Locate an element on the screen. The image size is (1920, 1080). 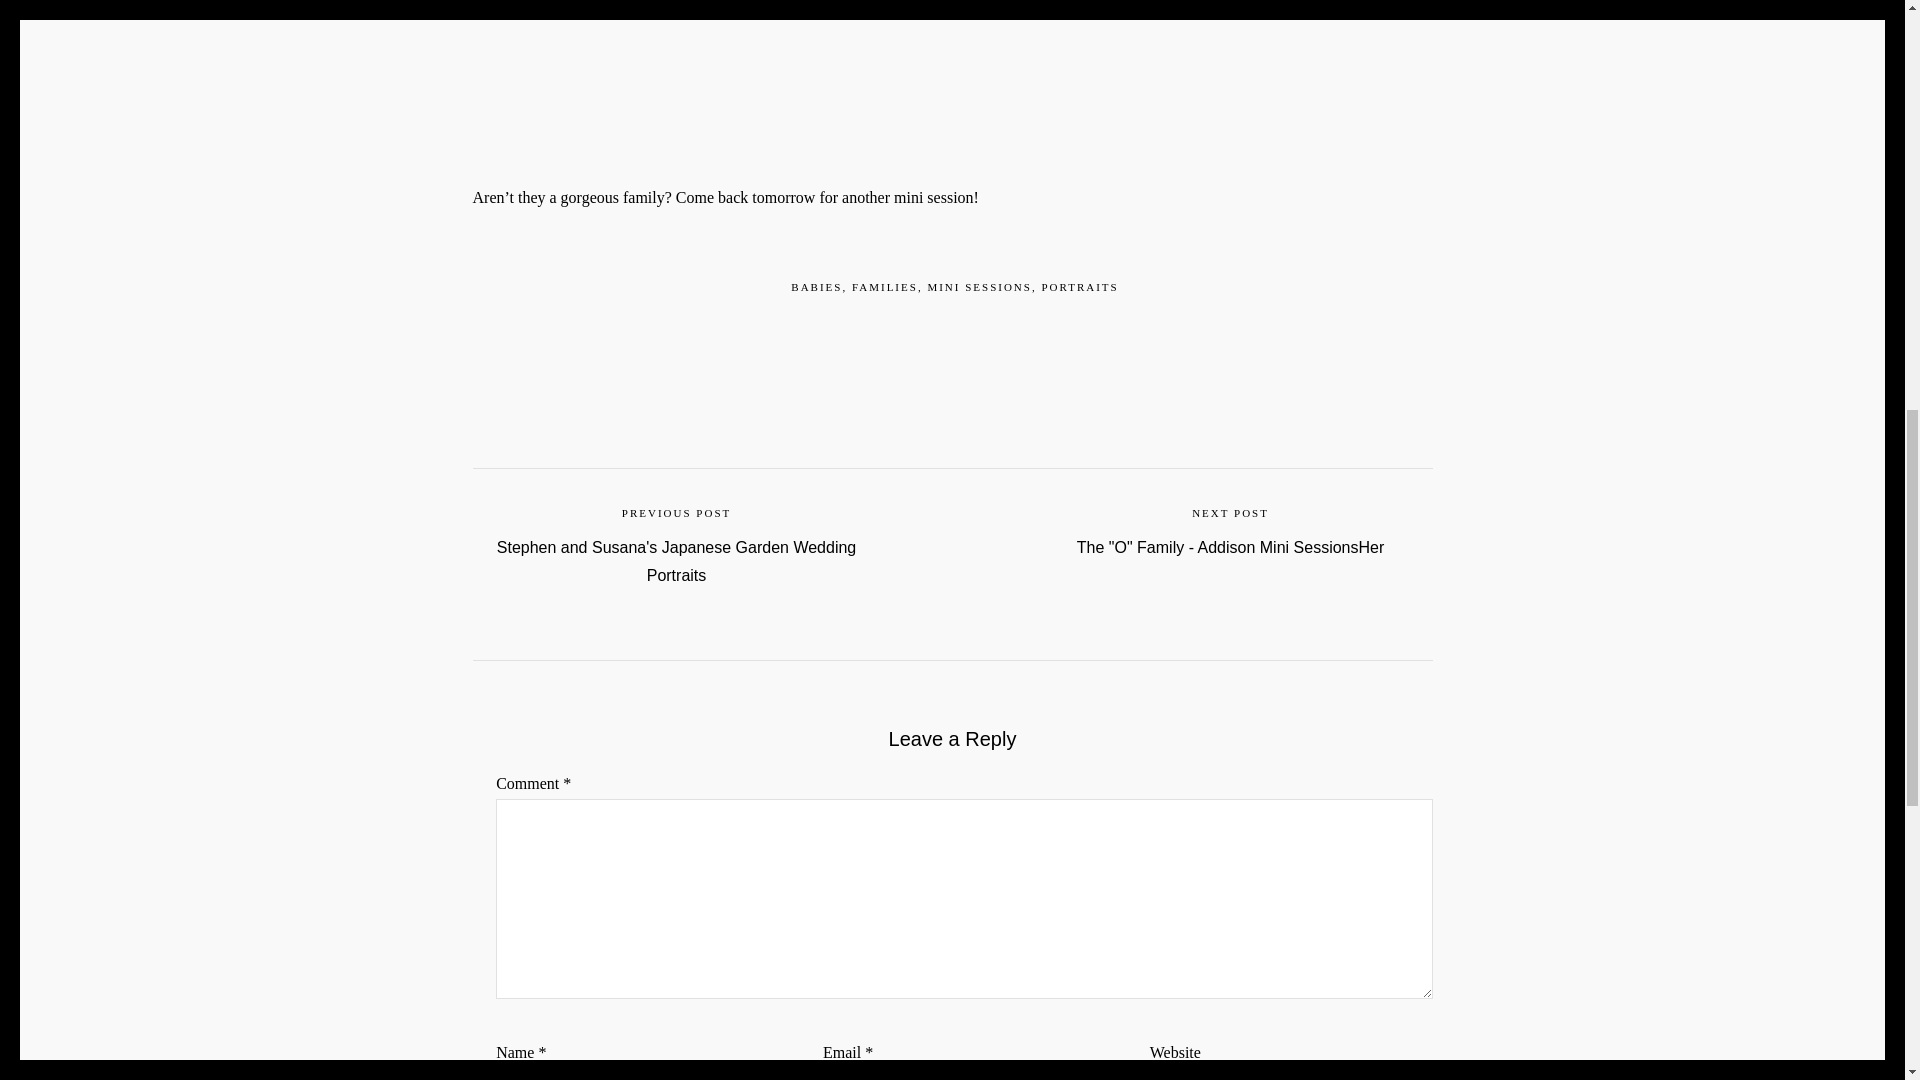
PORTRAITS is located at coordinates (1078, 286).